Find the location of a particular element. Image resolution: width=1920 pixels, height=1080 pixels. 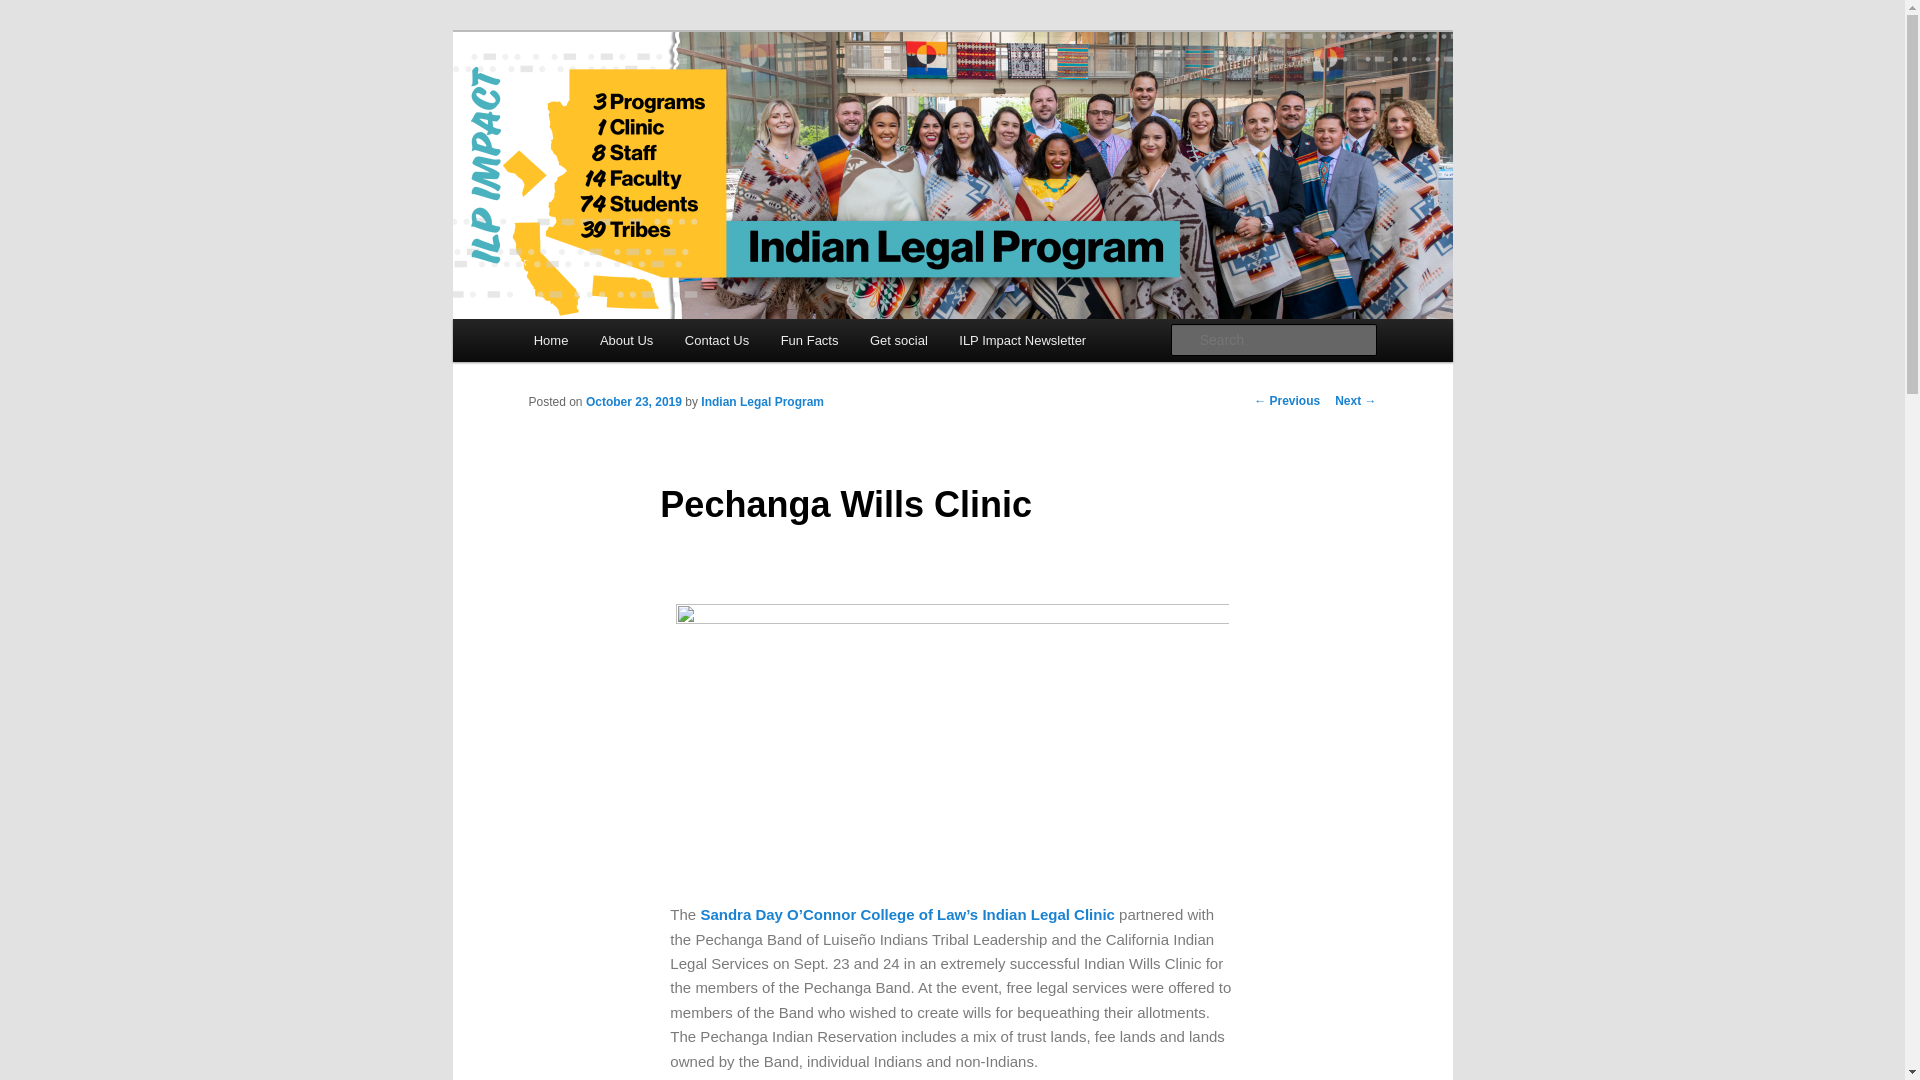

View all posts by Indian Legal Program is located at coordinates (762, 402).